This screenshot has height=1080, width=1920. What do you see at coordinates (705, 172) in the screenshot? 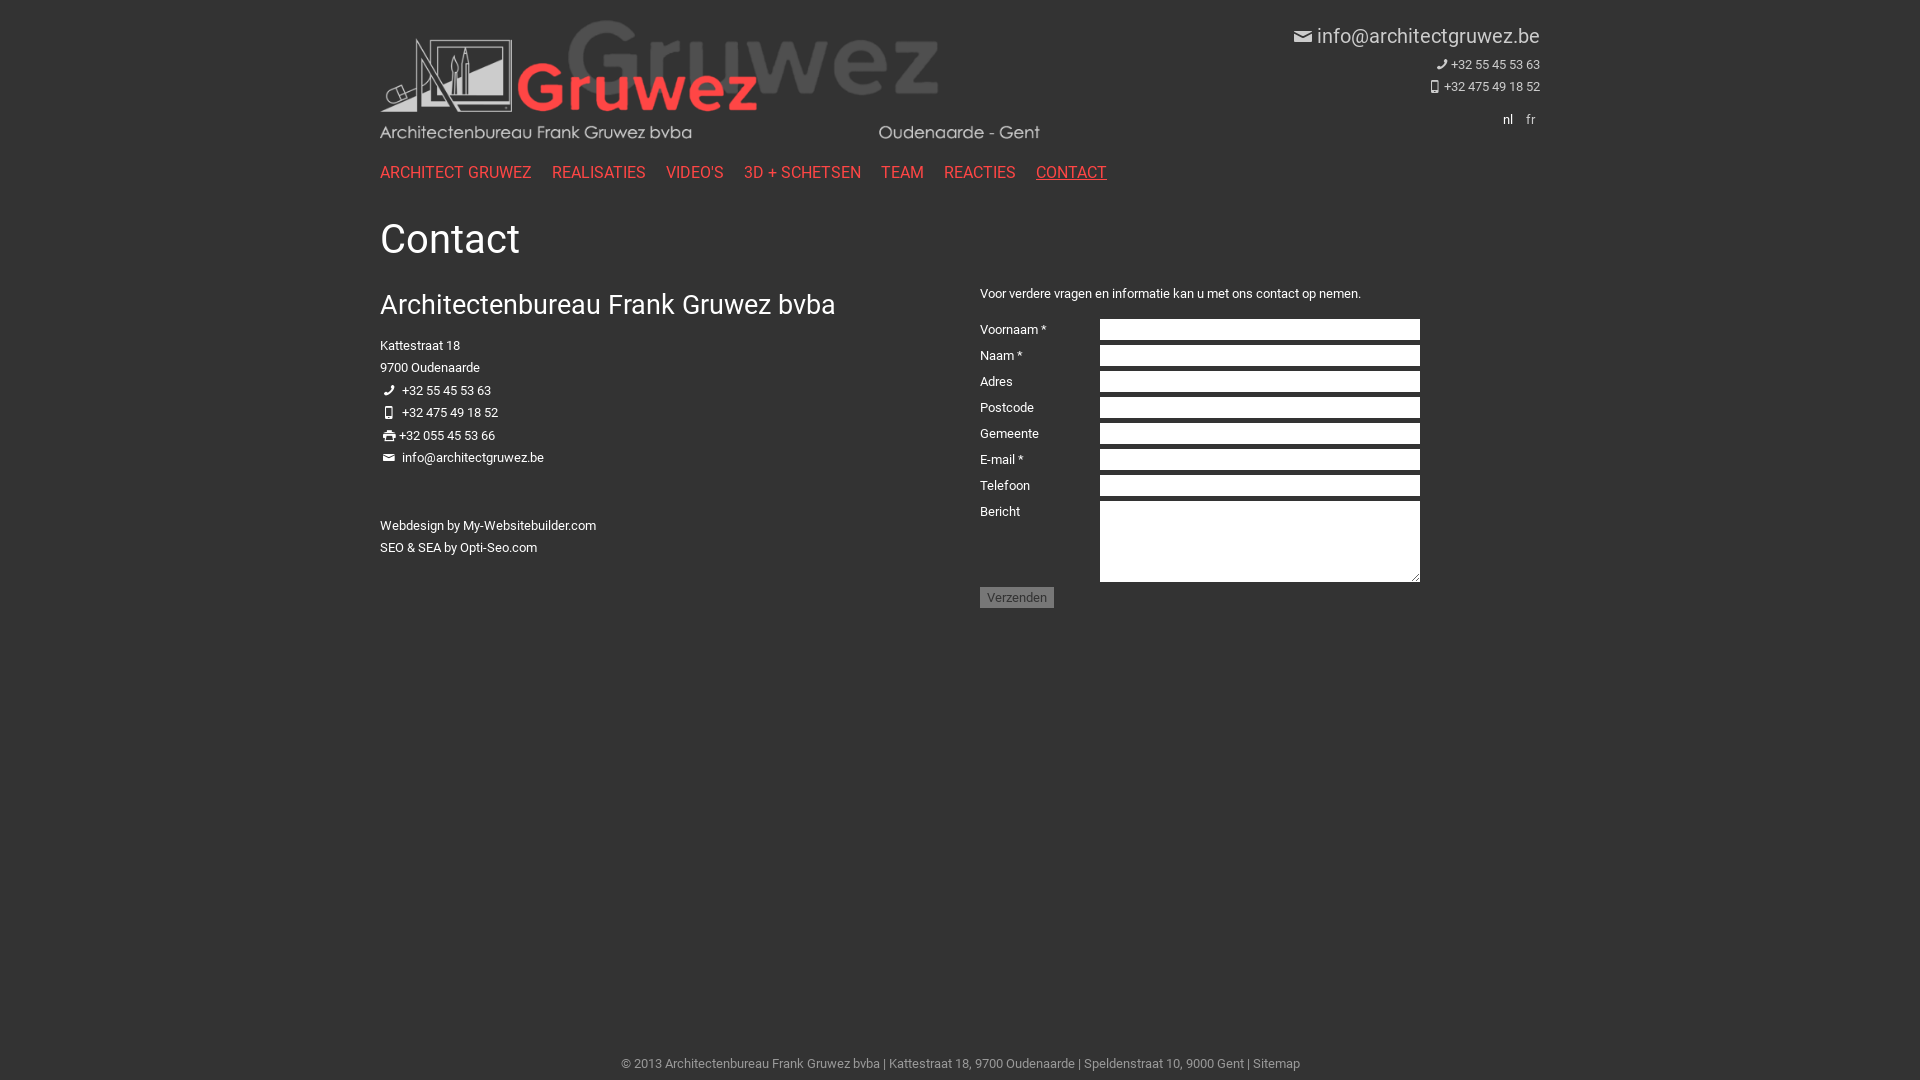
I see `VIDEO'S` at bounding box center [705, 172].